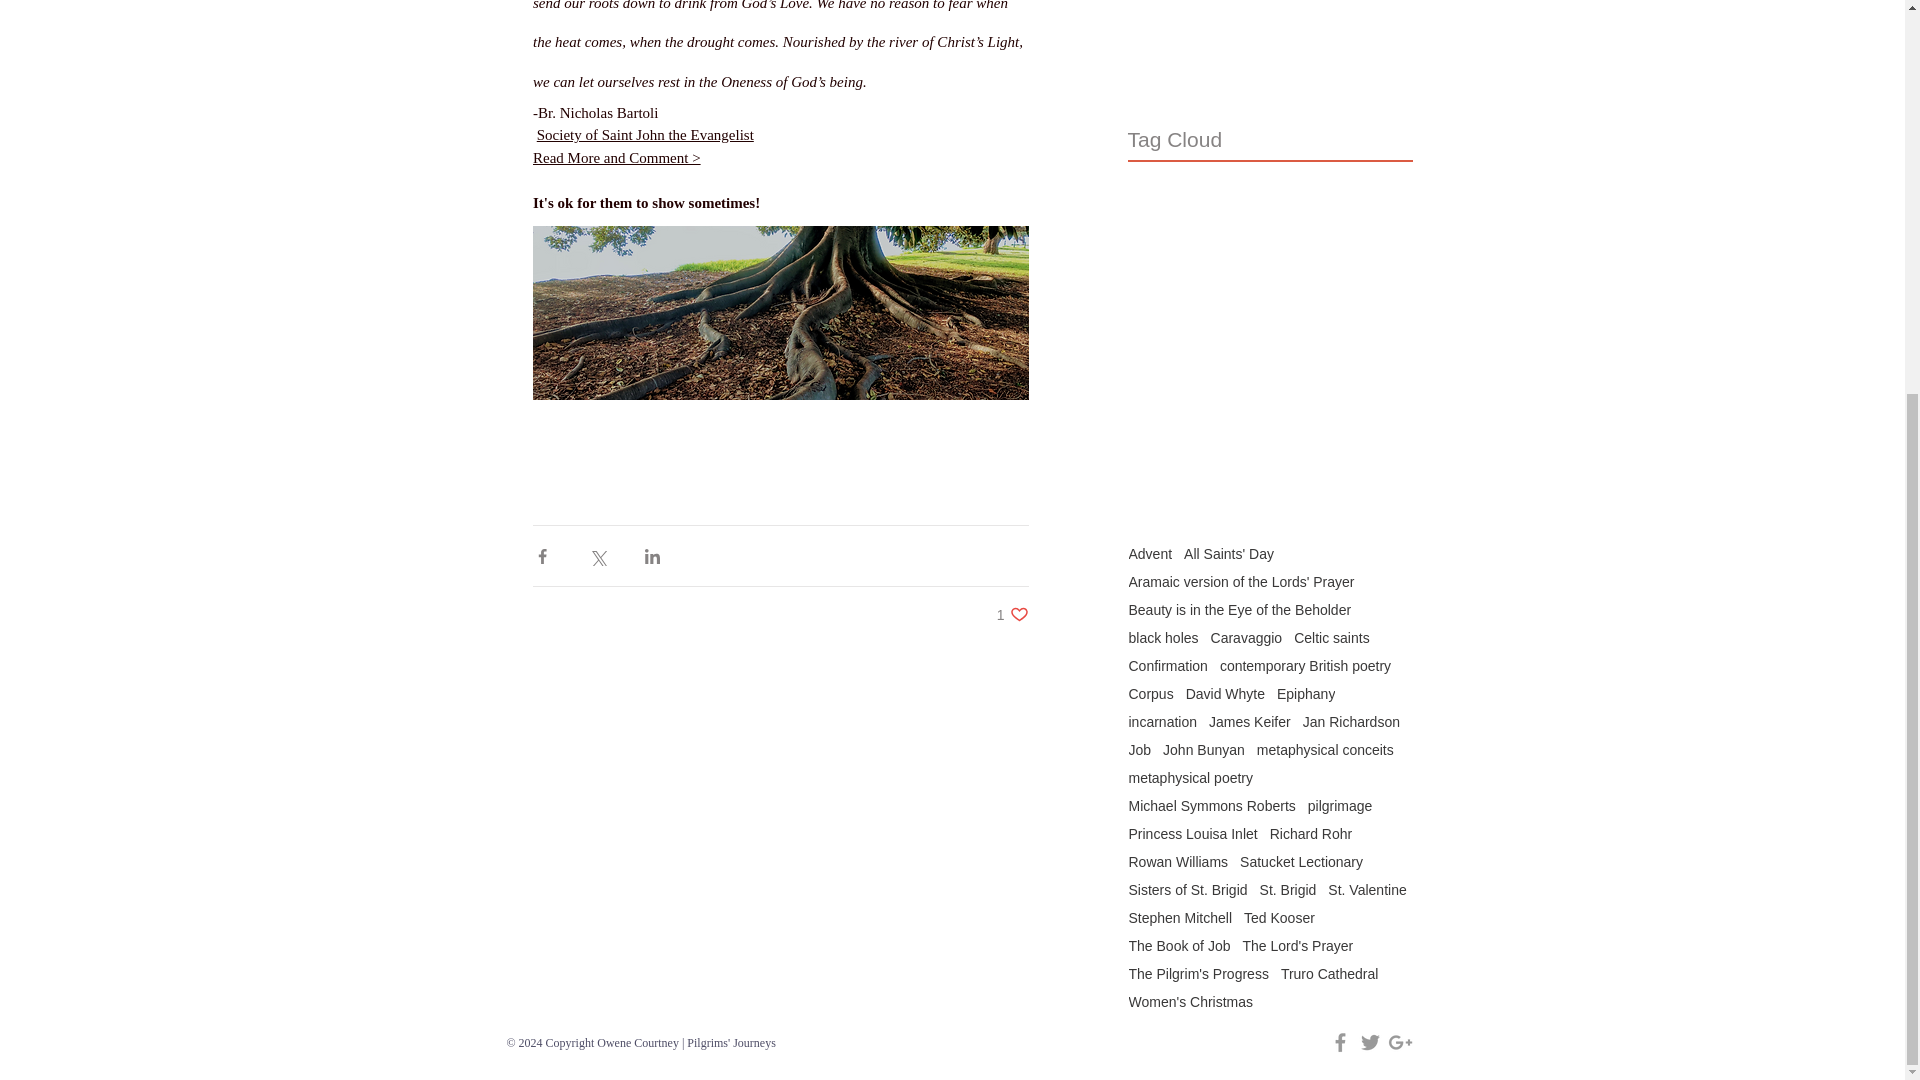 This screenshot has width=1920, height=1080. Describe the element at coordinates (1240, 609) in the screenshot. I see `Beauty is in the Eye of the Beholder` at that location.